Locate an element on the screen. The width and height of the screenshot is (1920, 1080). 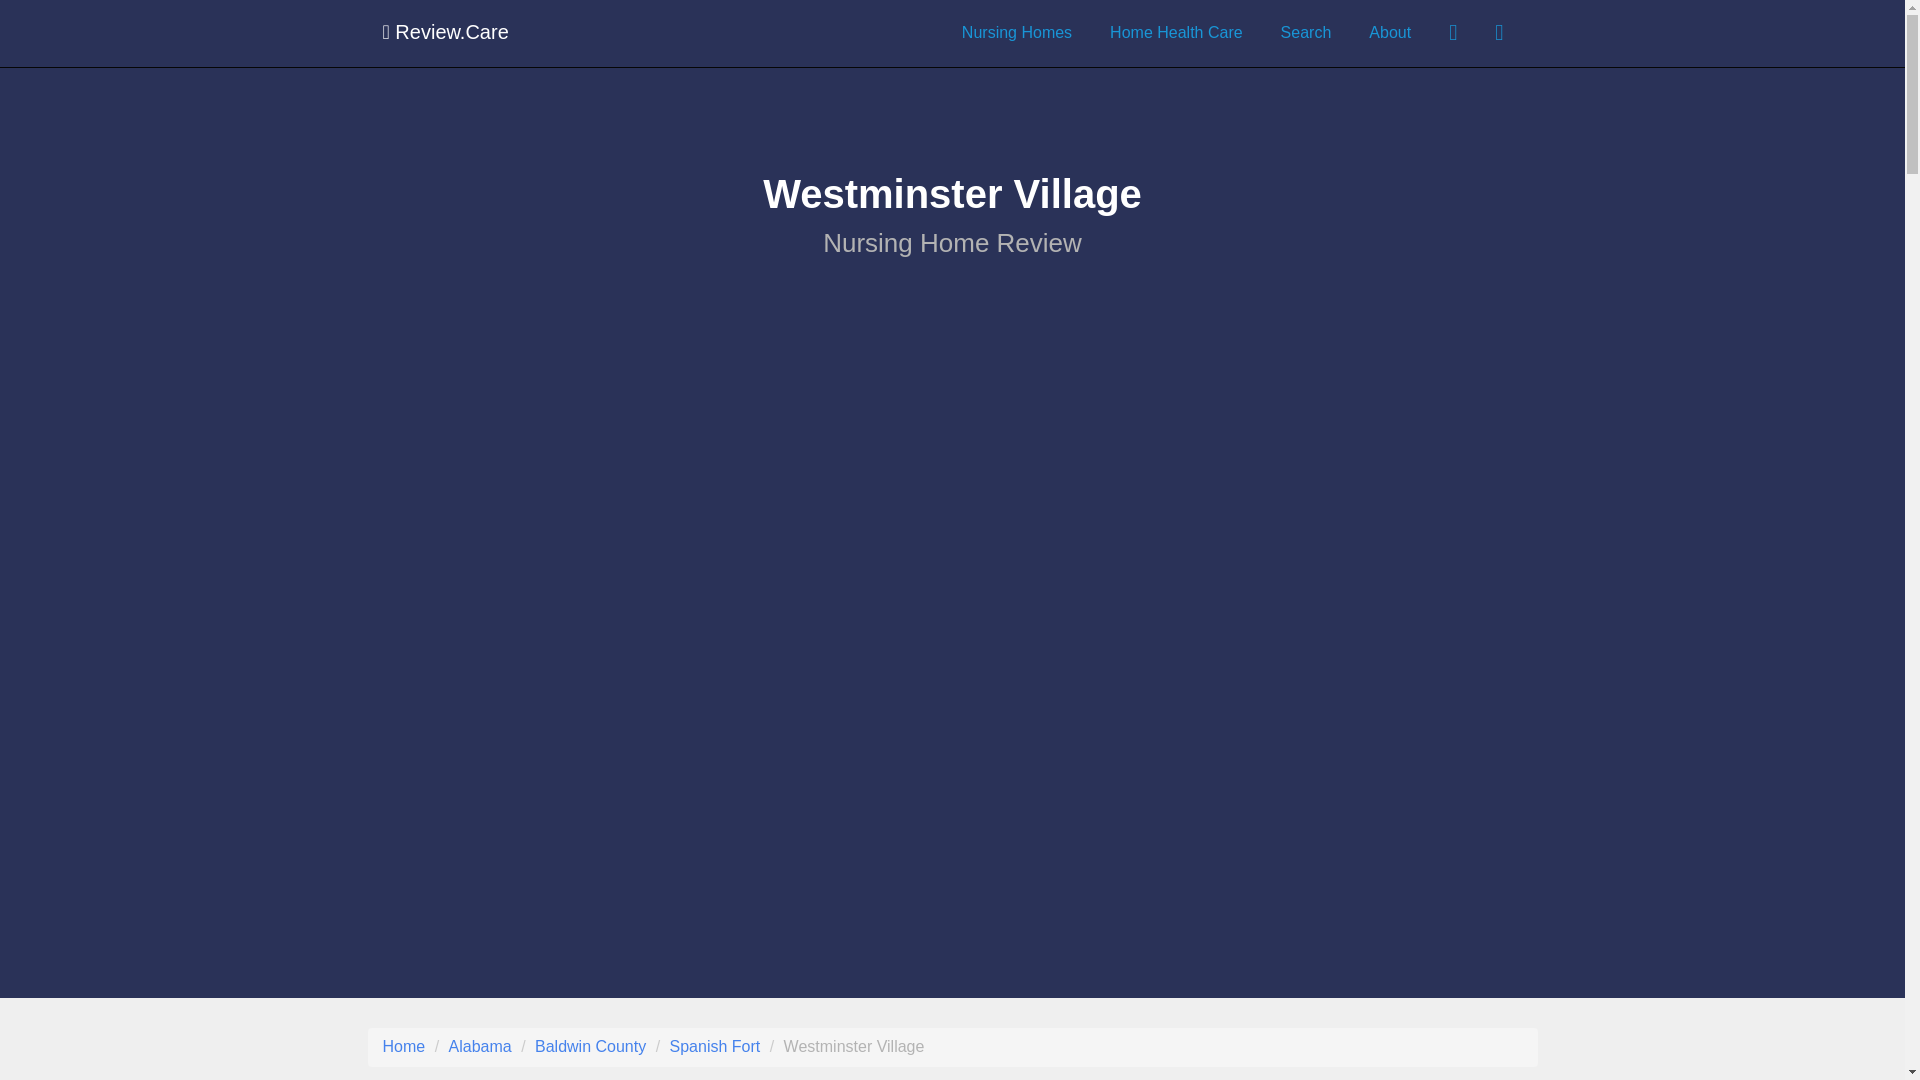
About is located at coordinates (1390, 31).